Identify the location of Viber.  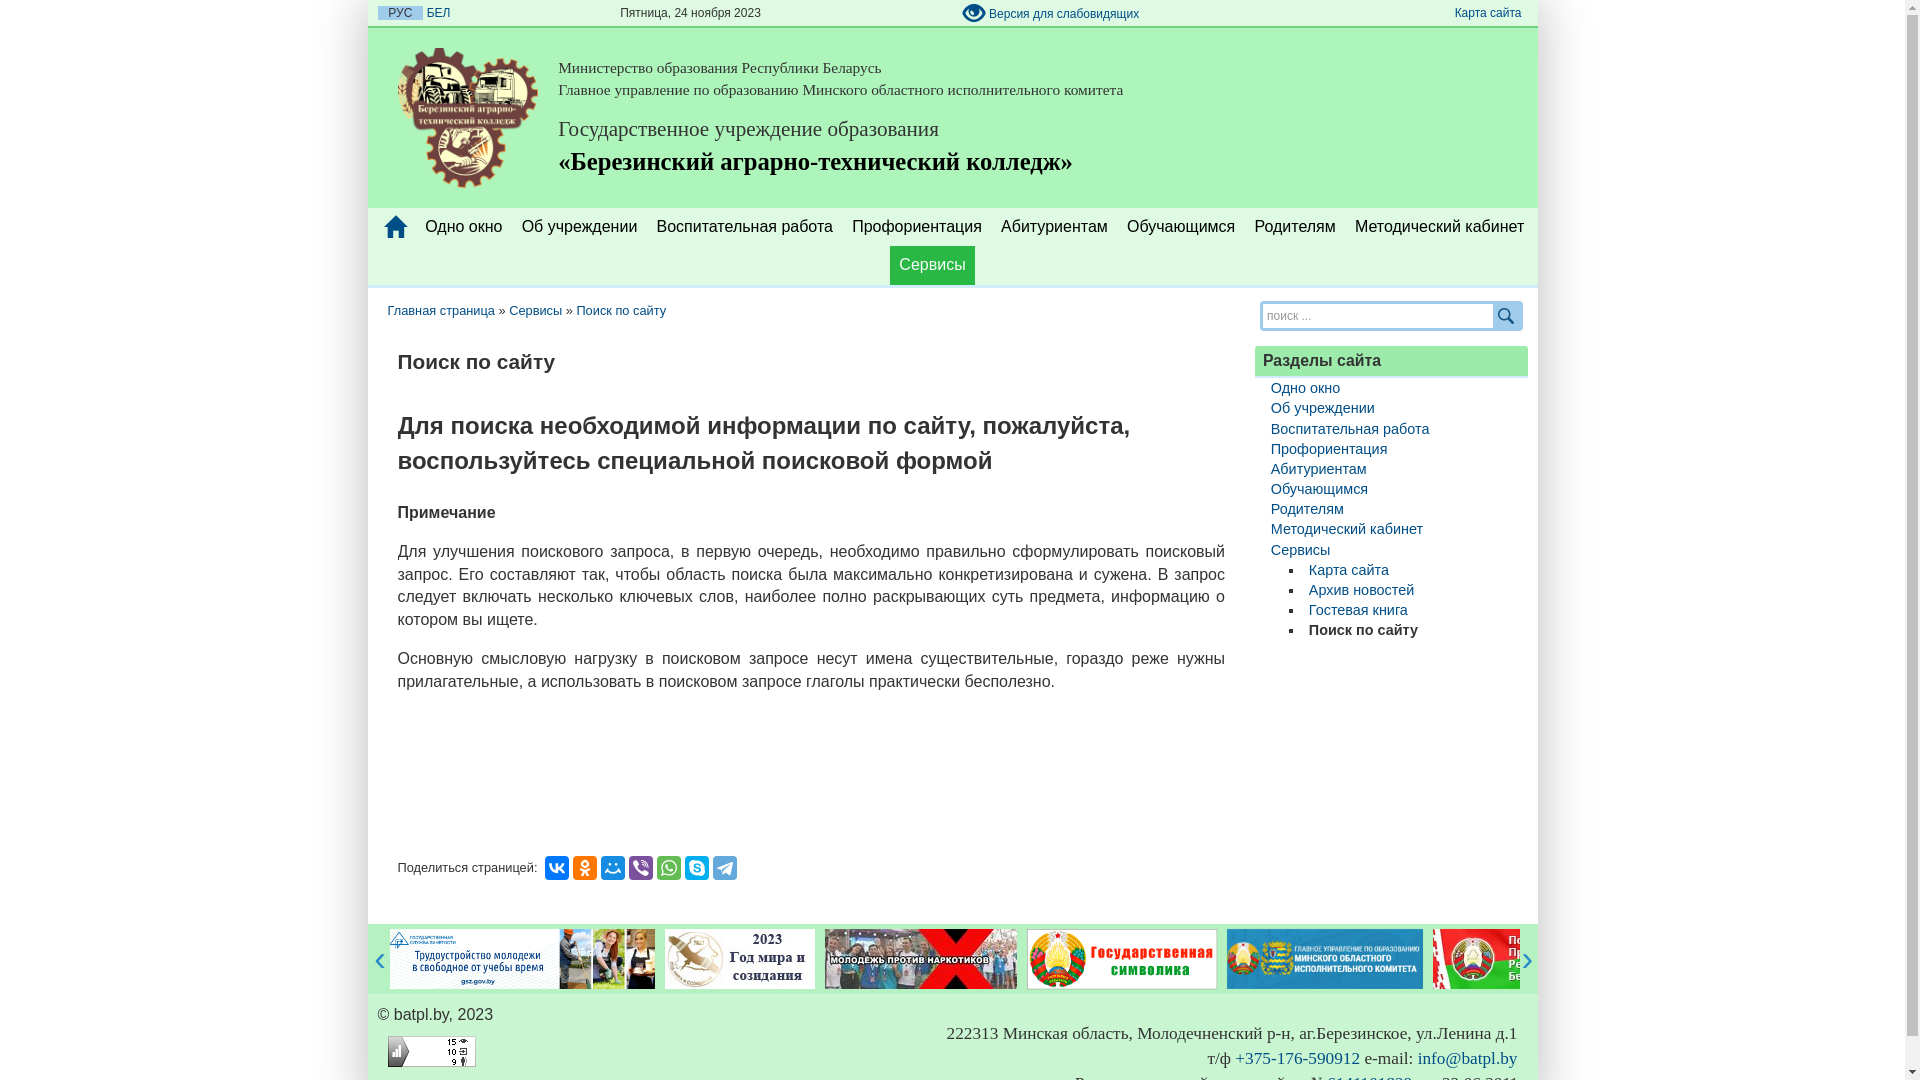
(641, 868).